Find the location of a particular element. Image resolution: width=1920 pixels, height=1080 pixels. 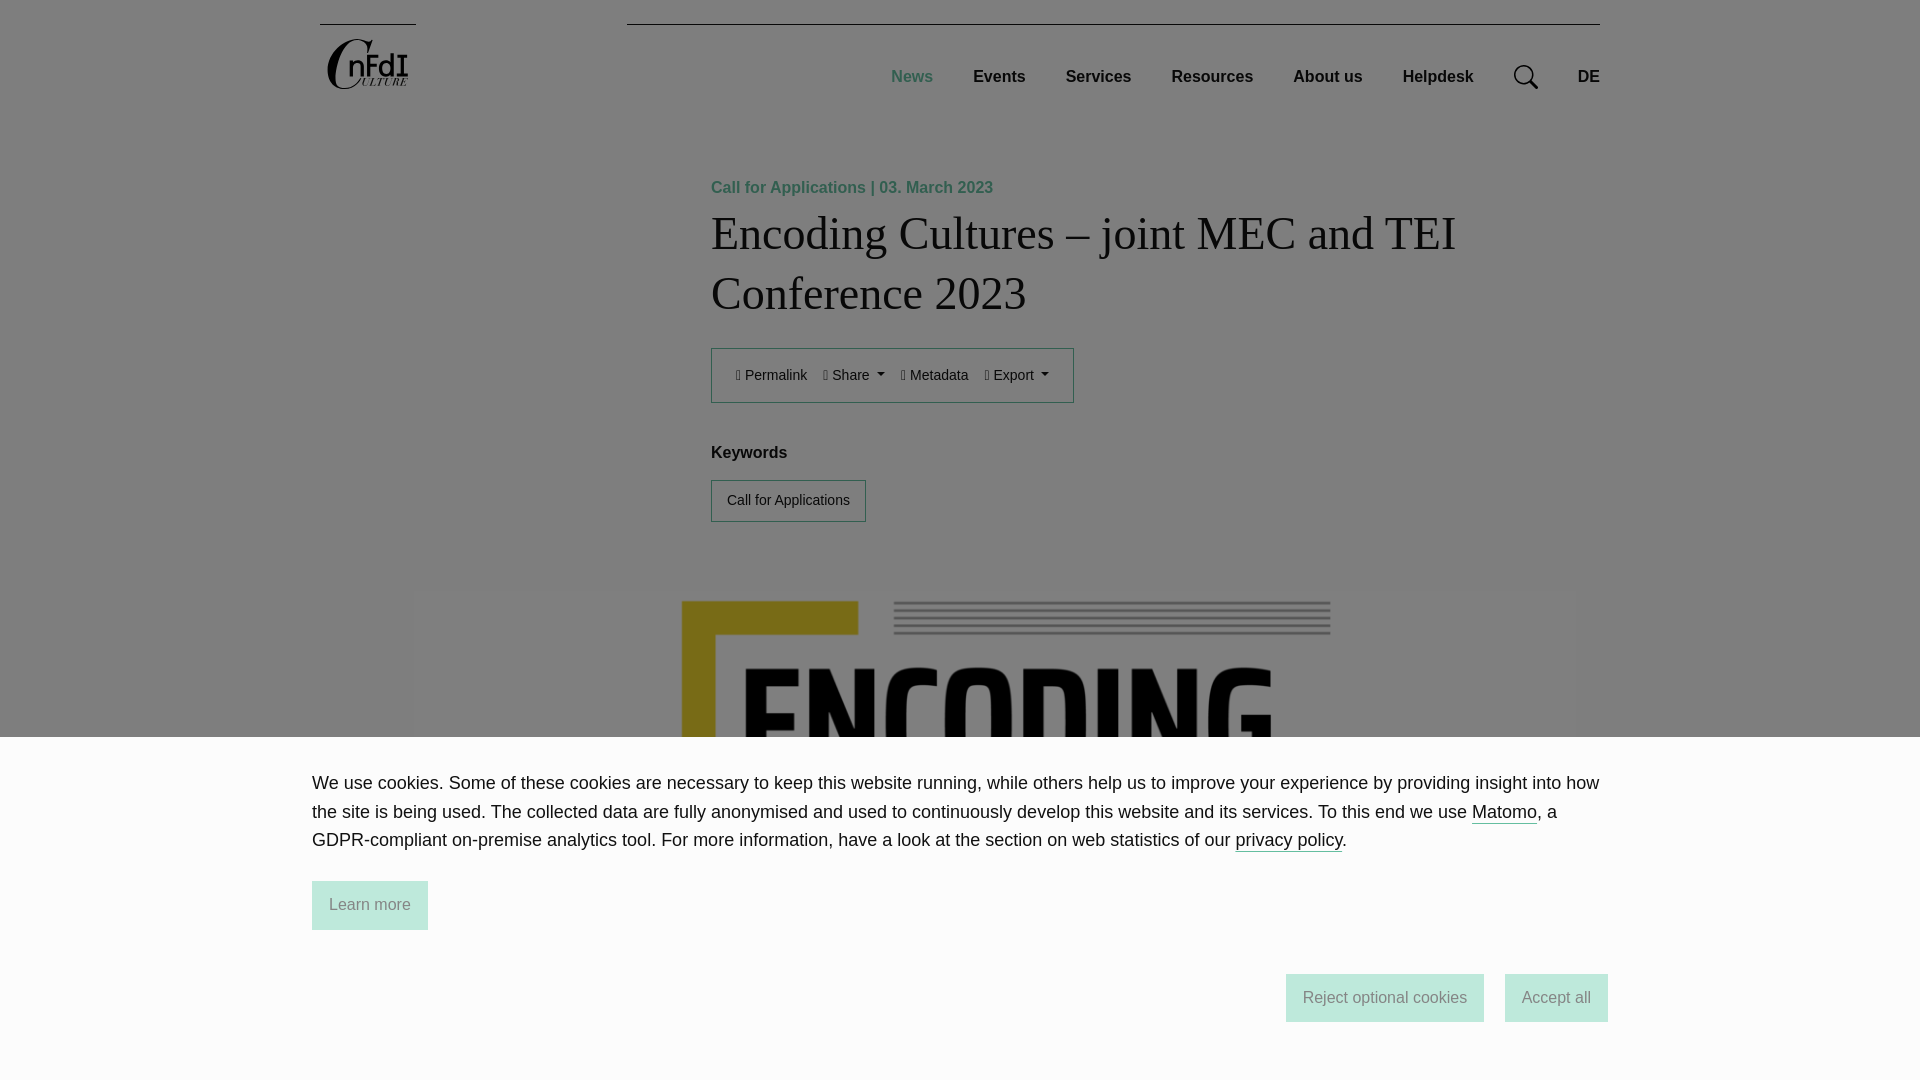

Services is located at coordinates (1098, 76).